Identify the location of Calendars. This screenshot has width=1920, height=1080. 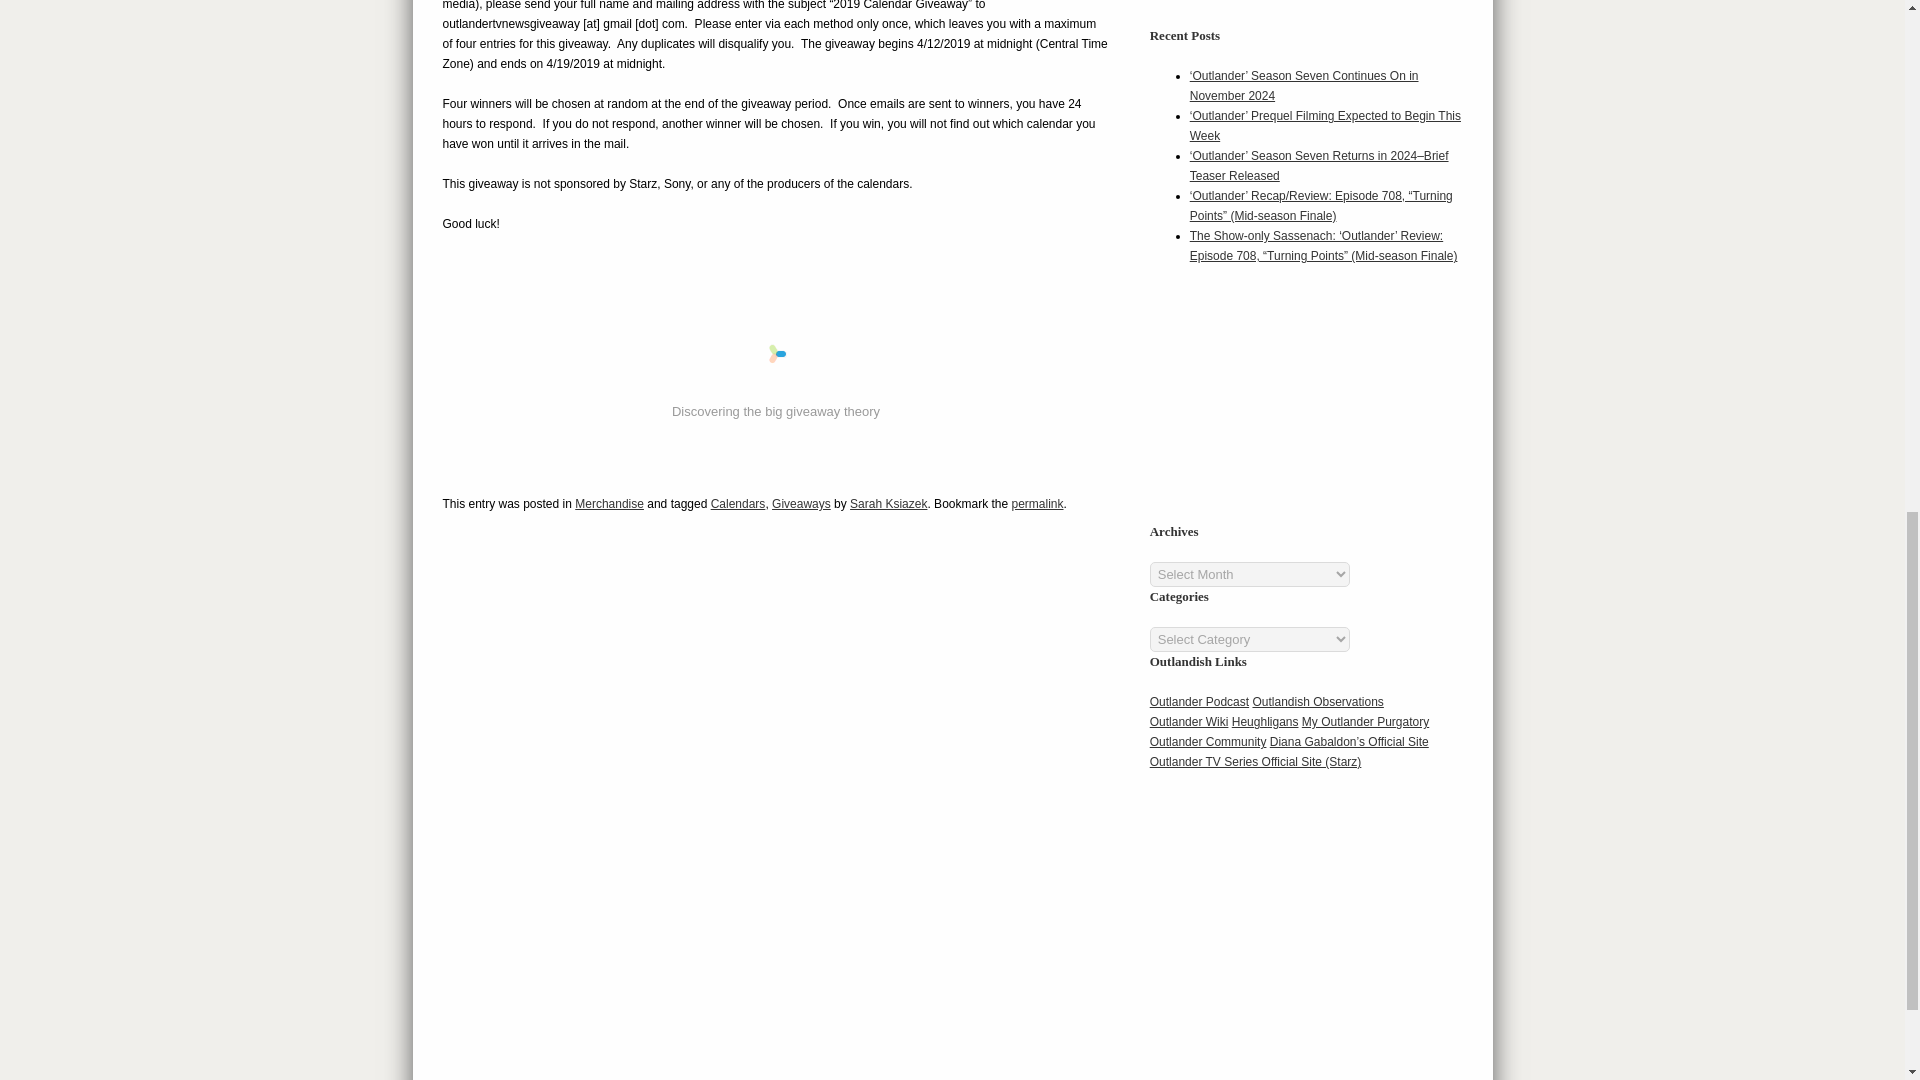
(738, 503).